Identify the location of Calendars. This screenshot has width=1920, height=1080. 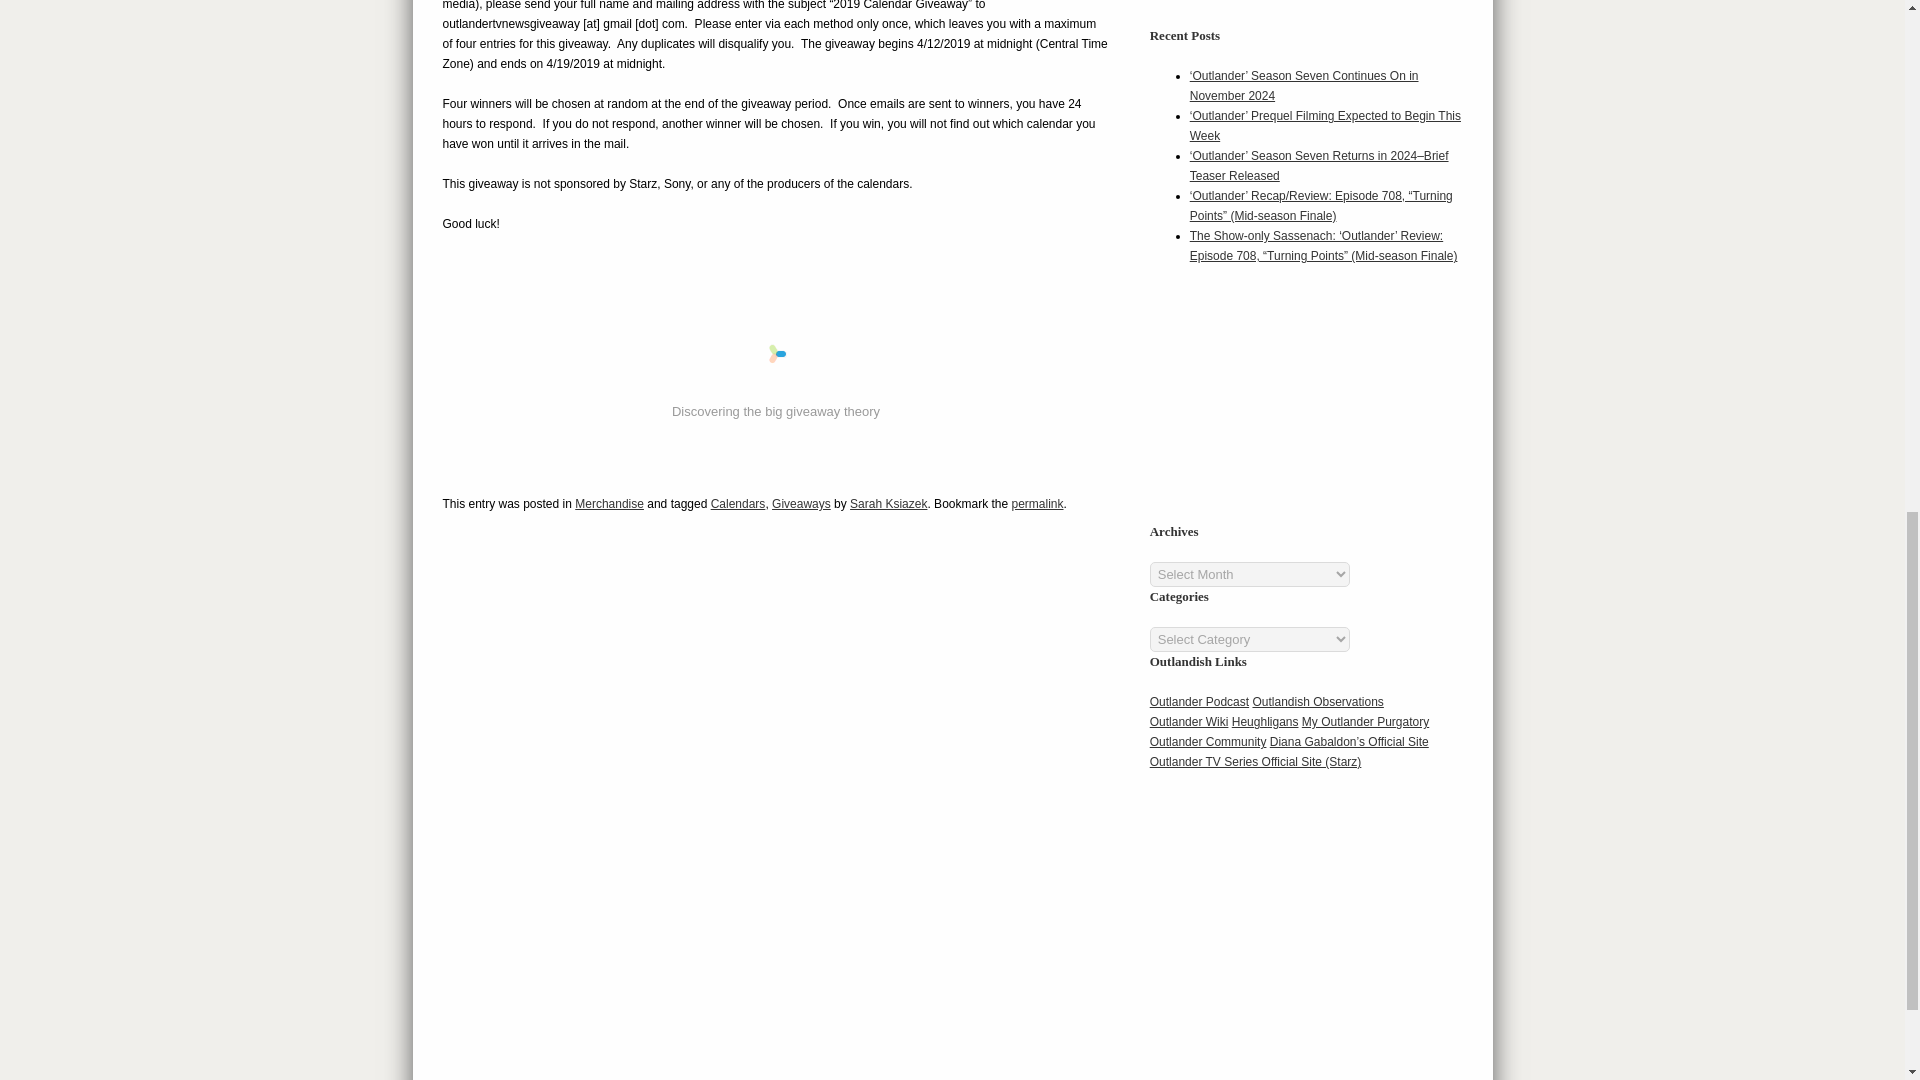
(738, 503).